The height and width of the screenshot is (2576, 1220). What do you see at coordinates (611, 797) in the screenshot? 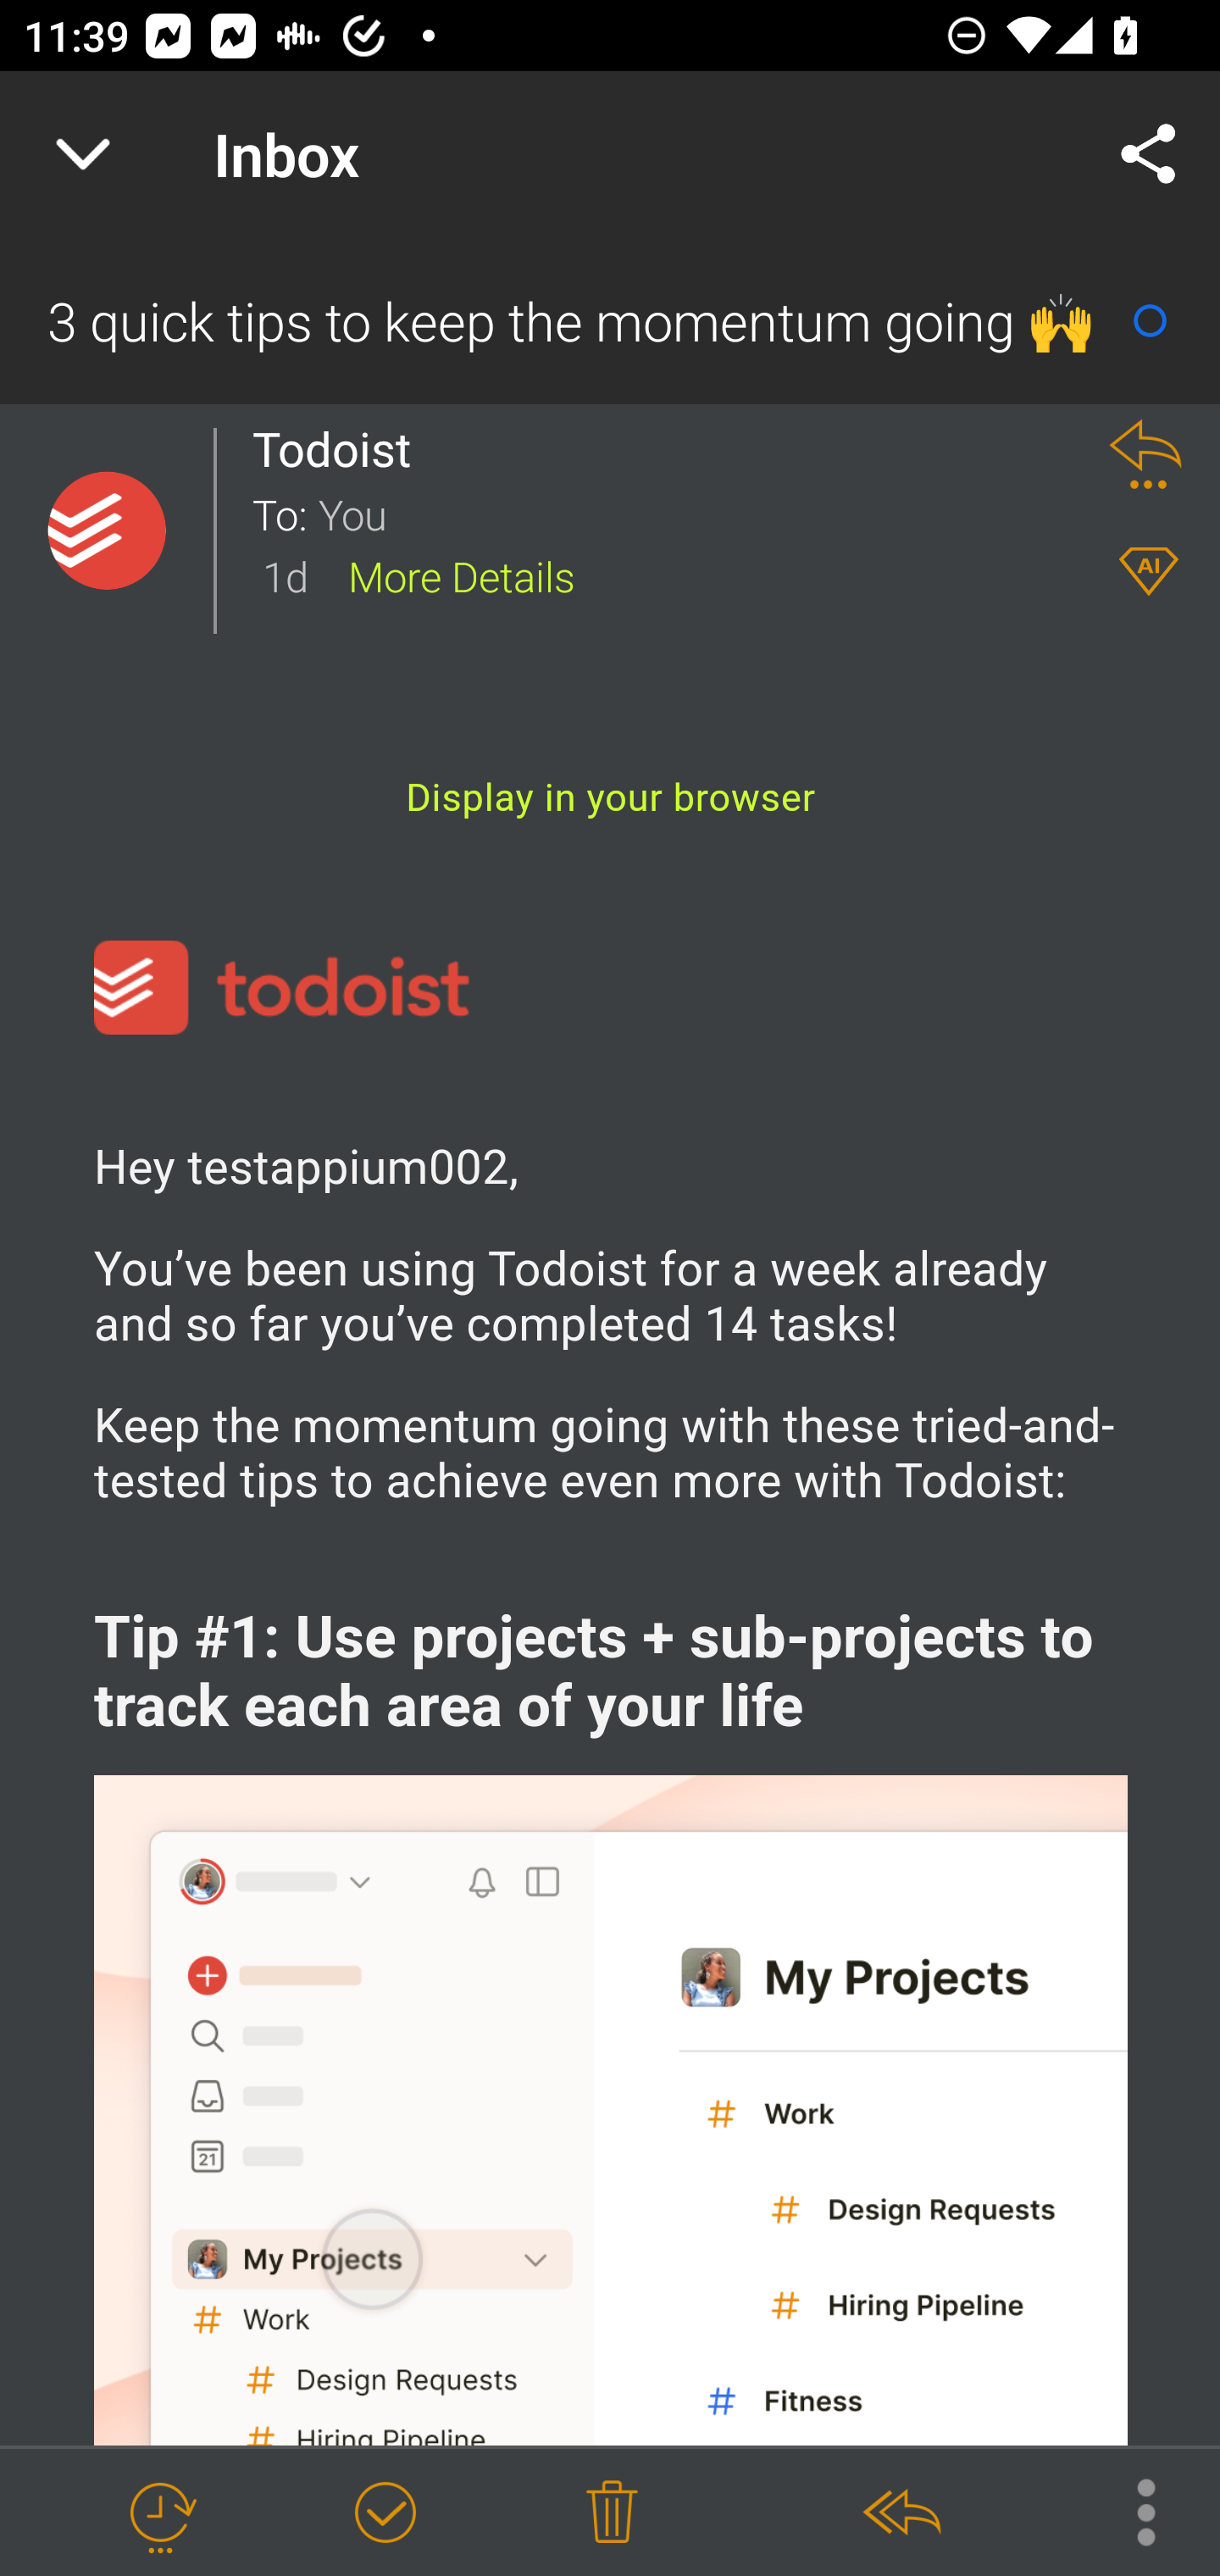
I see `Display in your browser` at bounding box center [611, 797].